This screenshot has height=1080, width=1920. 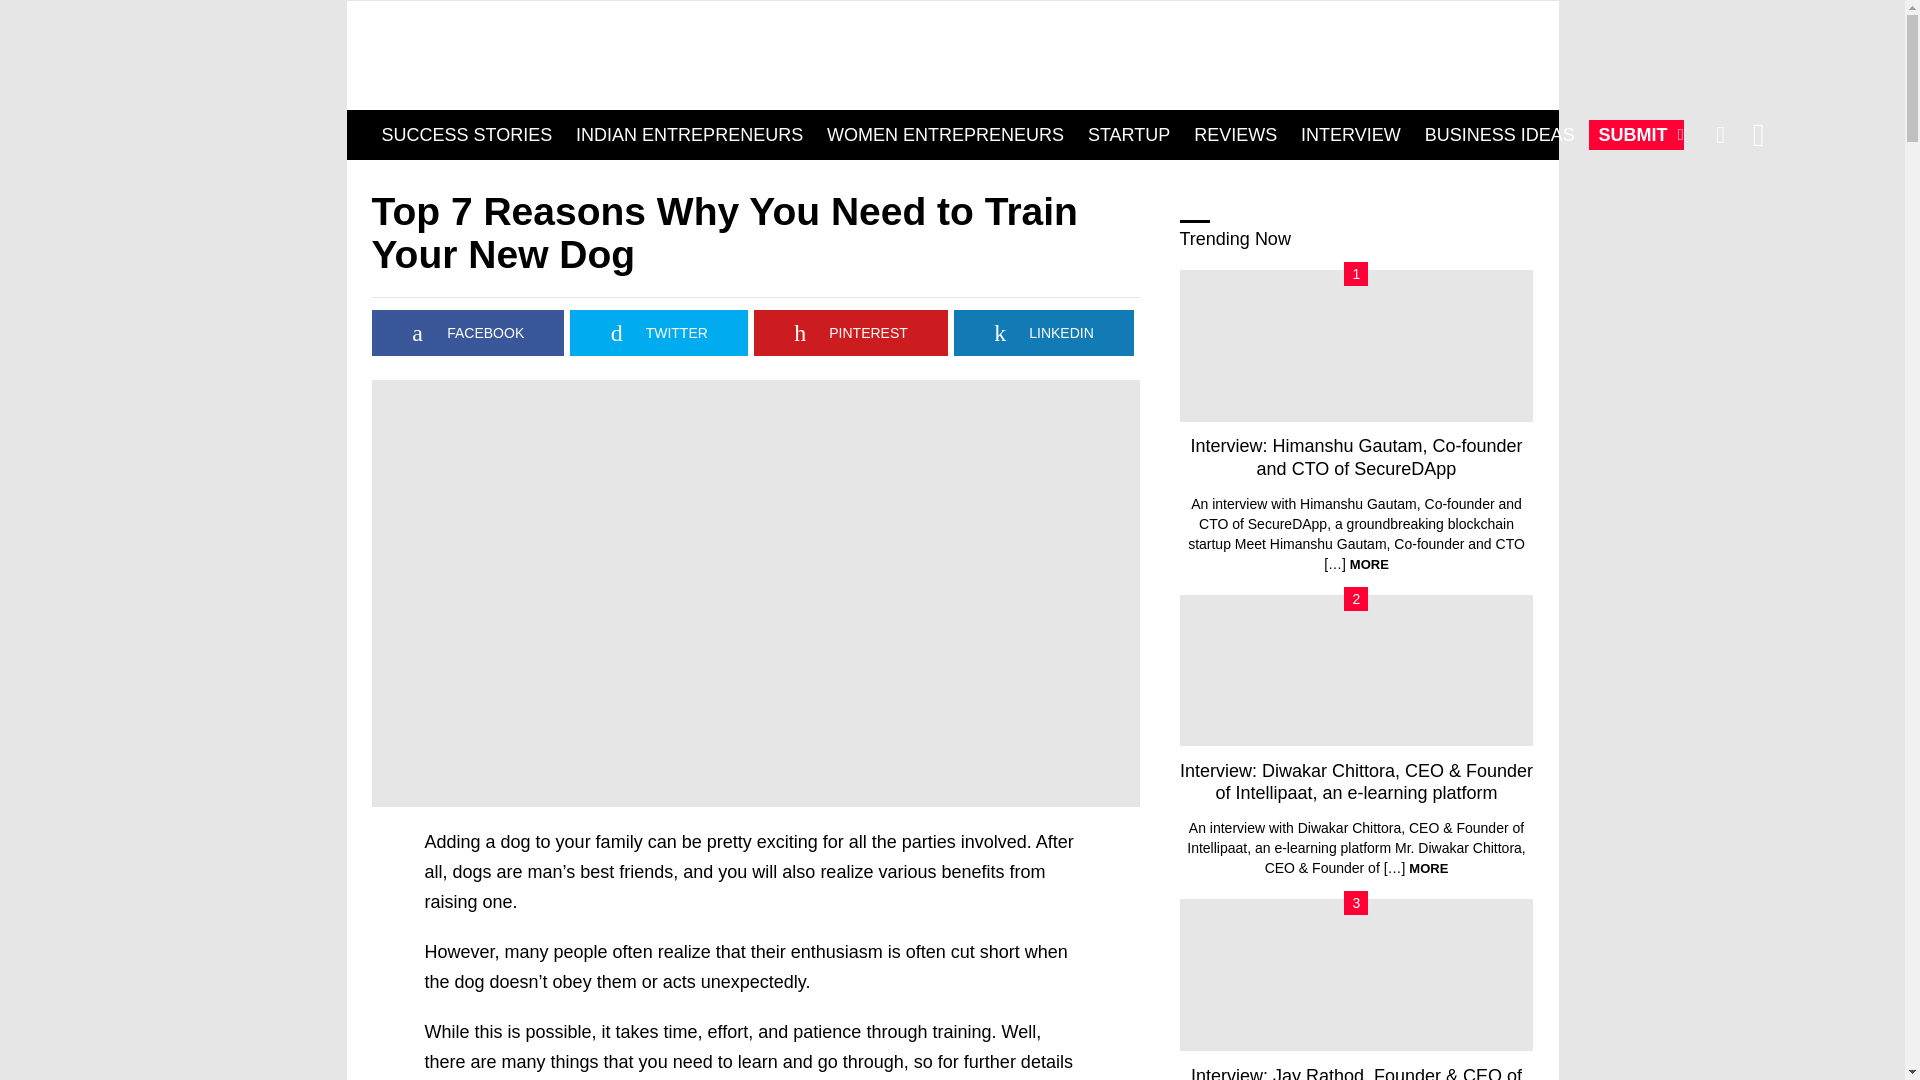 What do you see at coordinates (945, 134) in the screenshot?
I see `WOMEN ENTREPRENEURS` at bounding box center [945, 134].